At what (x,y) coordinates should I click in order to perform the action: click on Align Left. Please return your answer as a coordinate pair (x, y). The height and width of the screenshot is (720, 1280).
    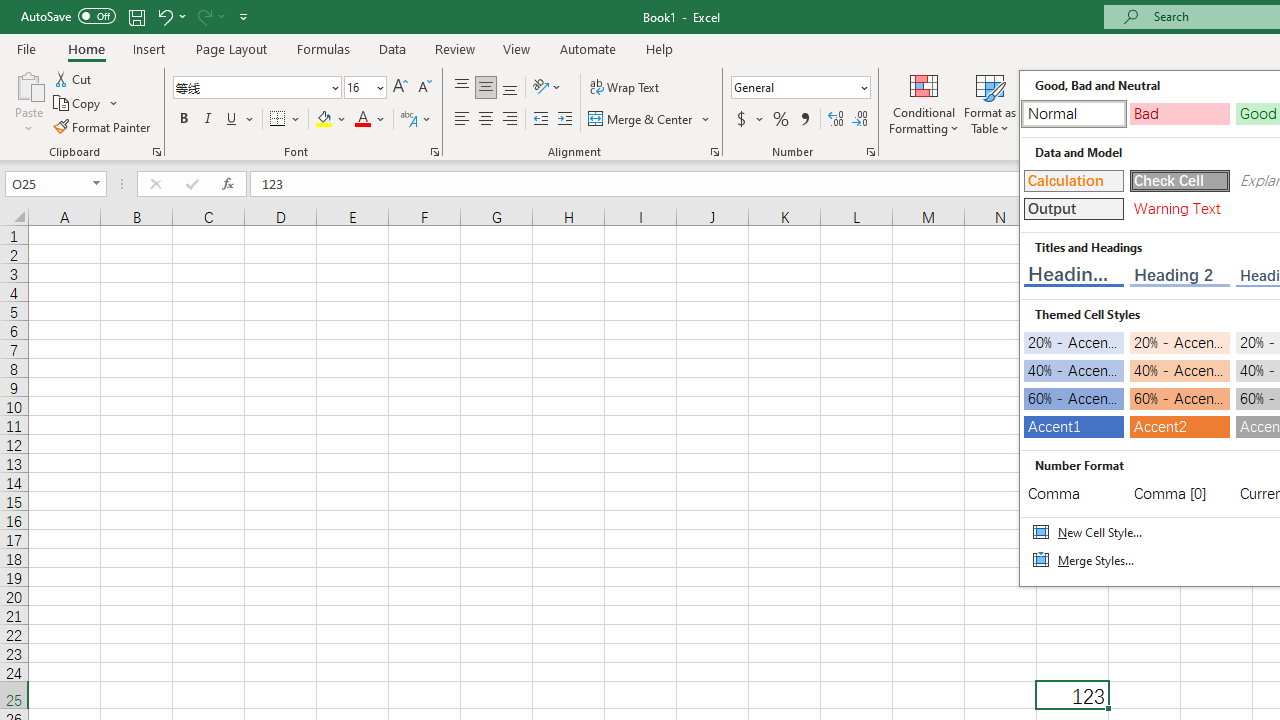
    Looking at the image, I should click on (462, 120).